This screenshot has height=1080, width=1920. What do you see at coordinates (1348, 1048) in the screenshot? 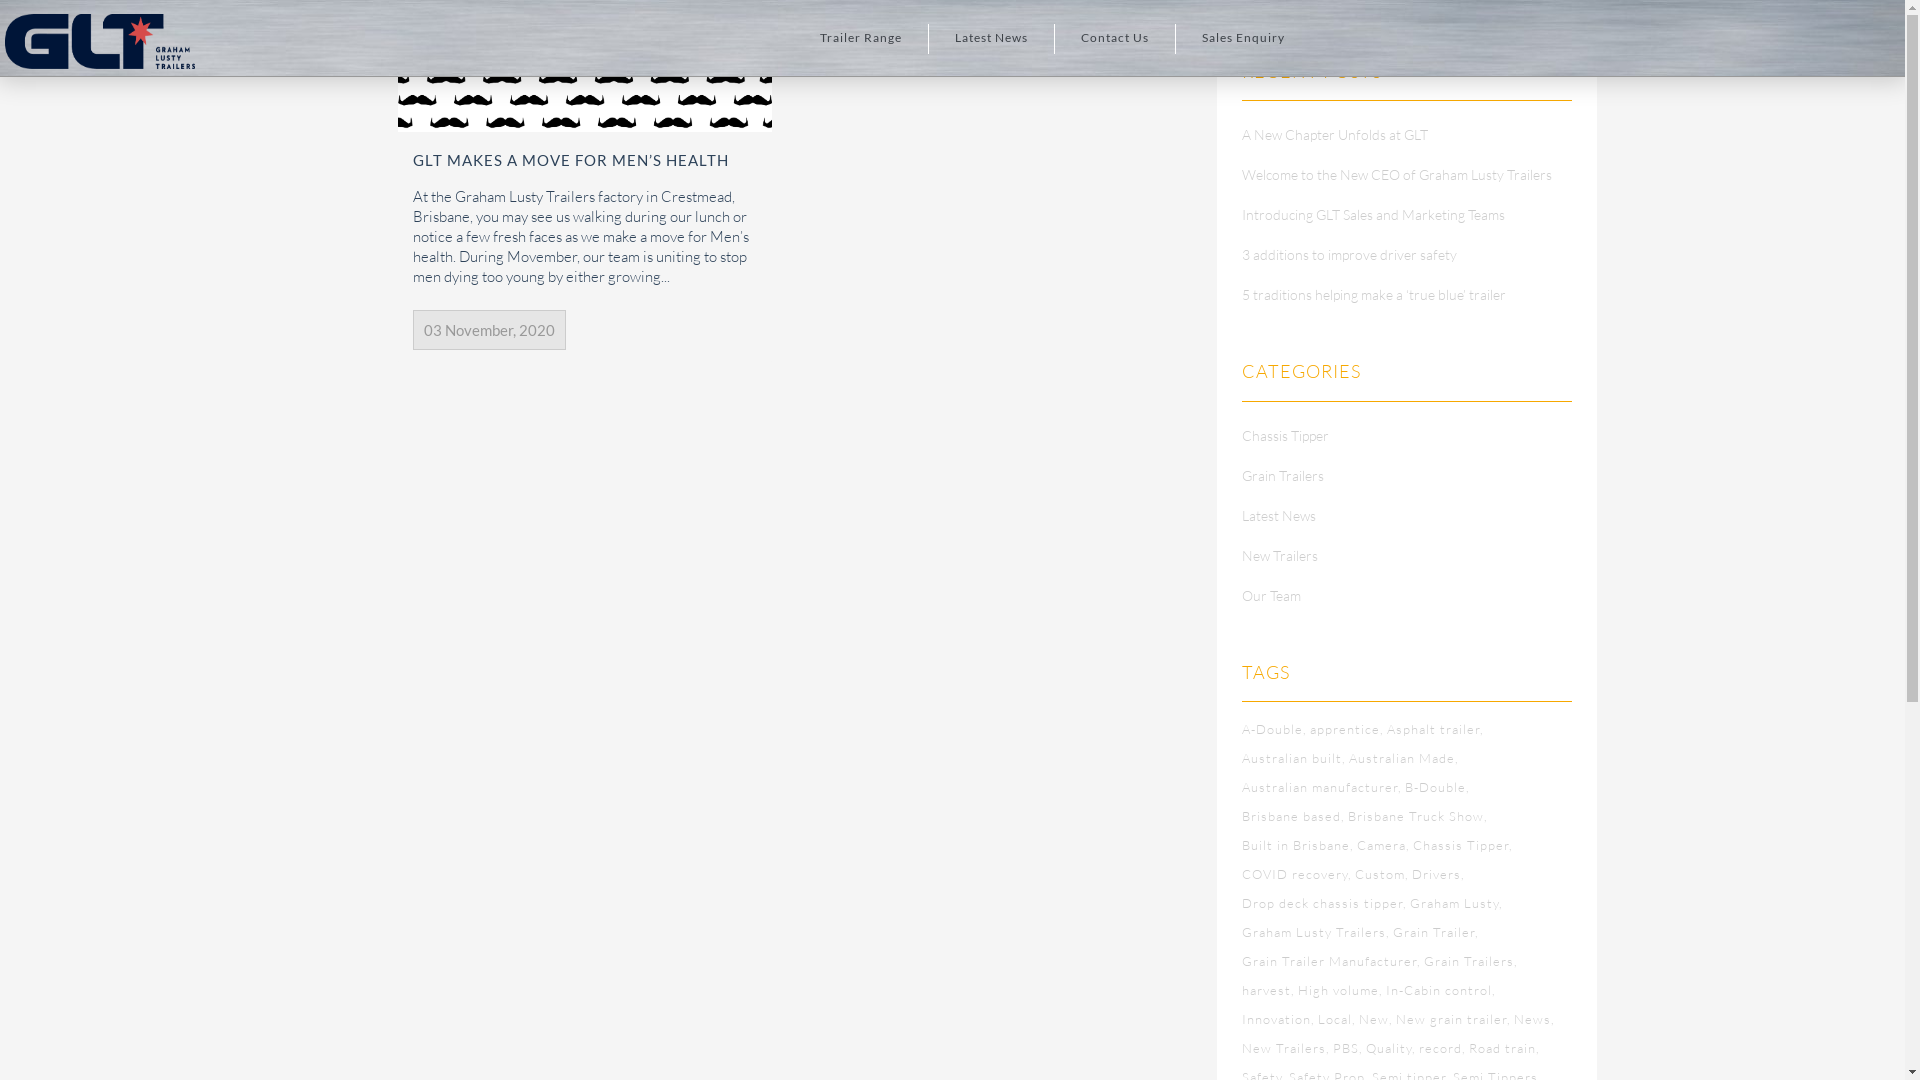
I see `PBS` at bounding box center [1348, 1048].